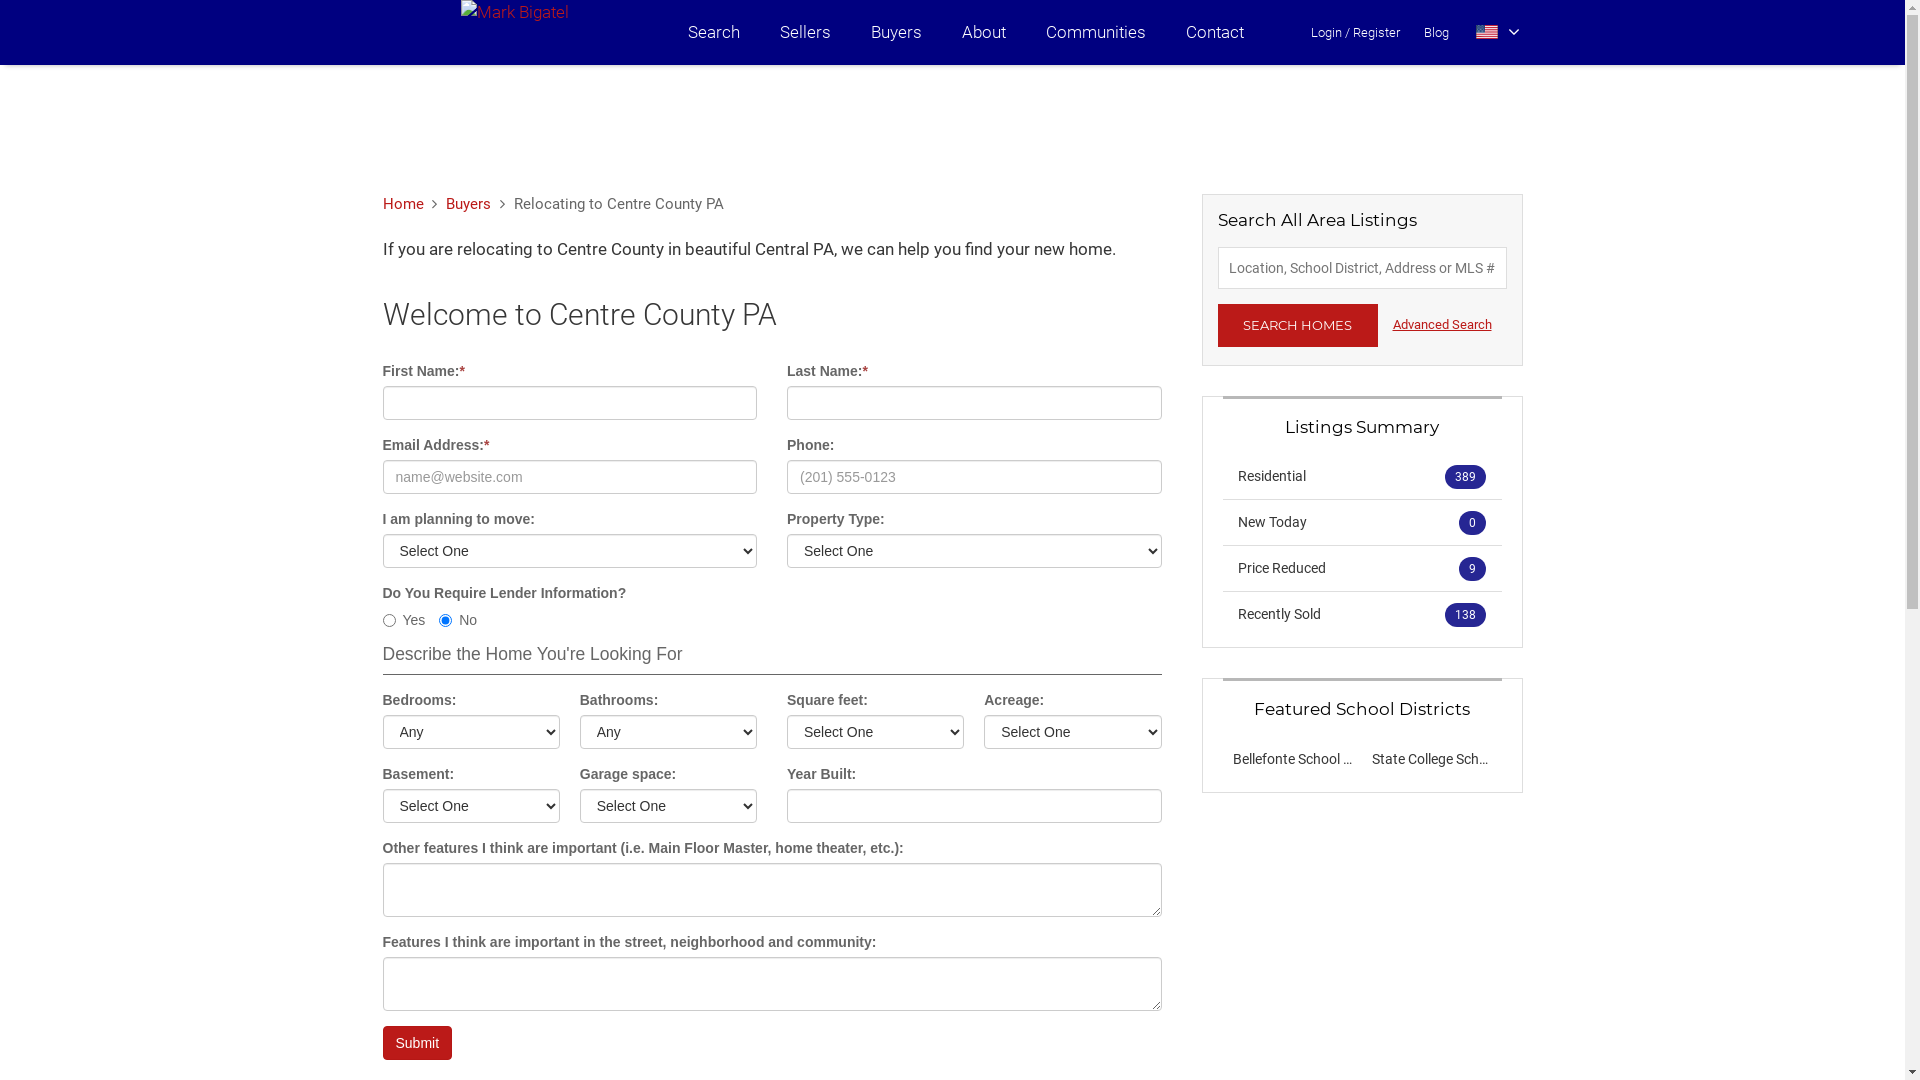  I want to click on Communities, so click(1096, 32).